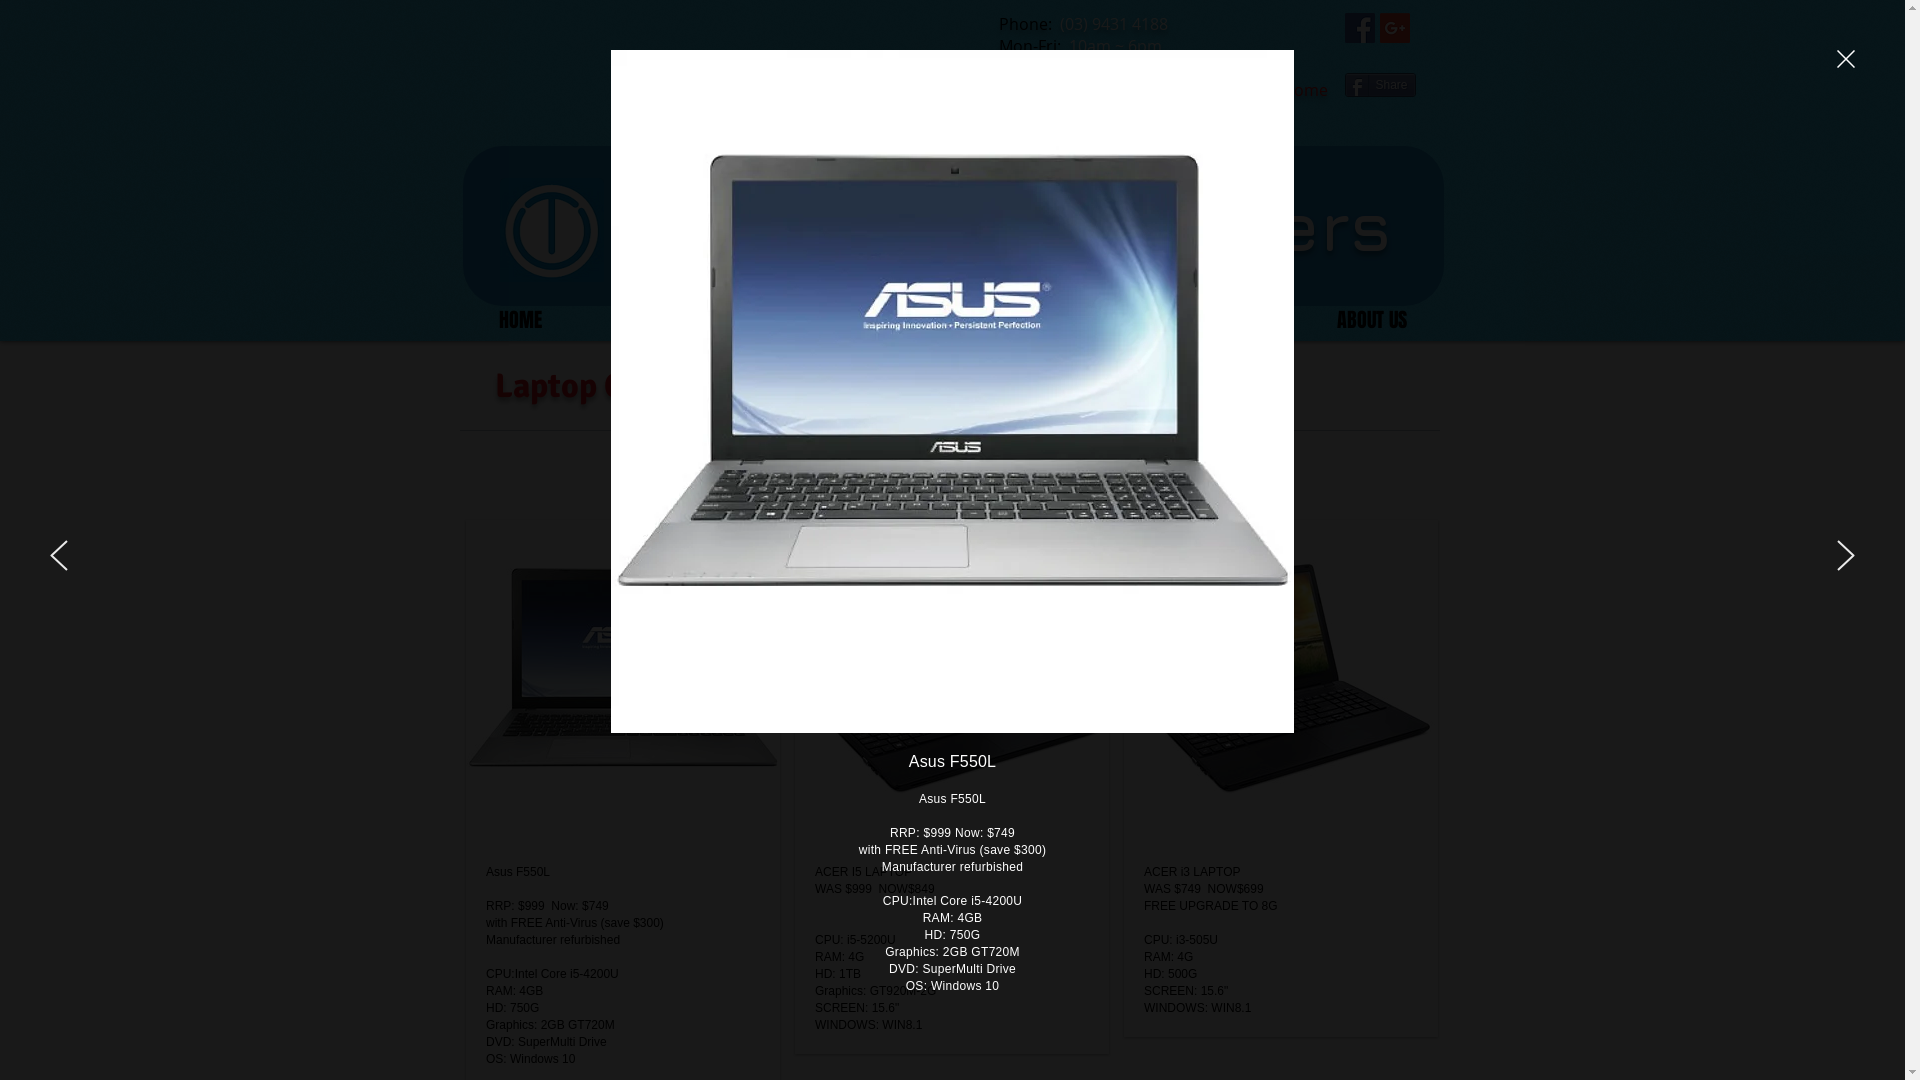 Image resolution: width=1920 pixels, height=1080 pixels. Describe the element at coordinates (1050, 320) in the screenshot. I see `REPAIRS & UPGRADES` at that location.